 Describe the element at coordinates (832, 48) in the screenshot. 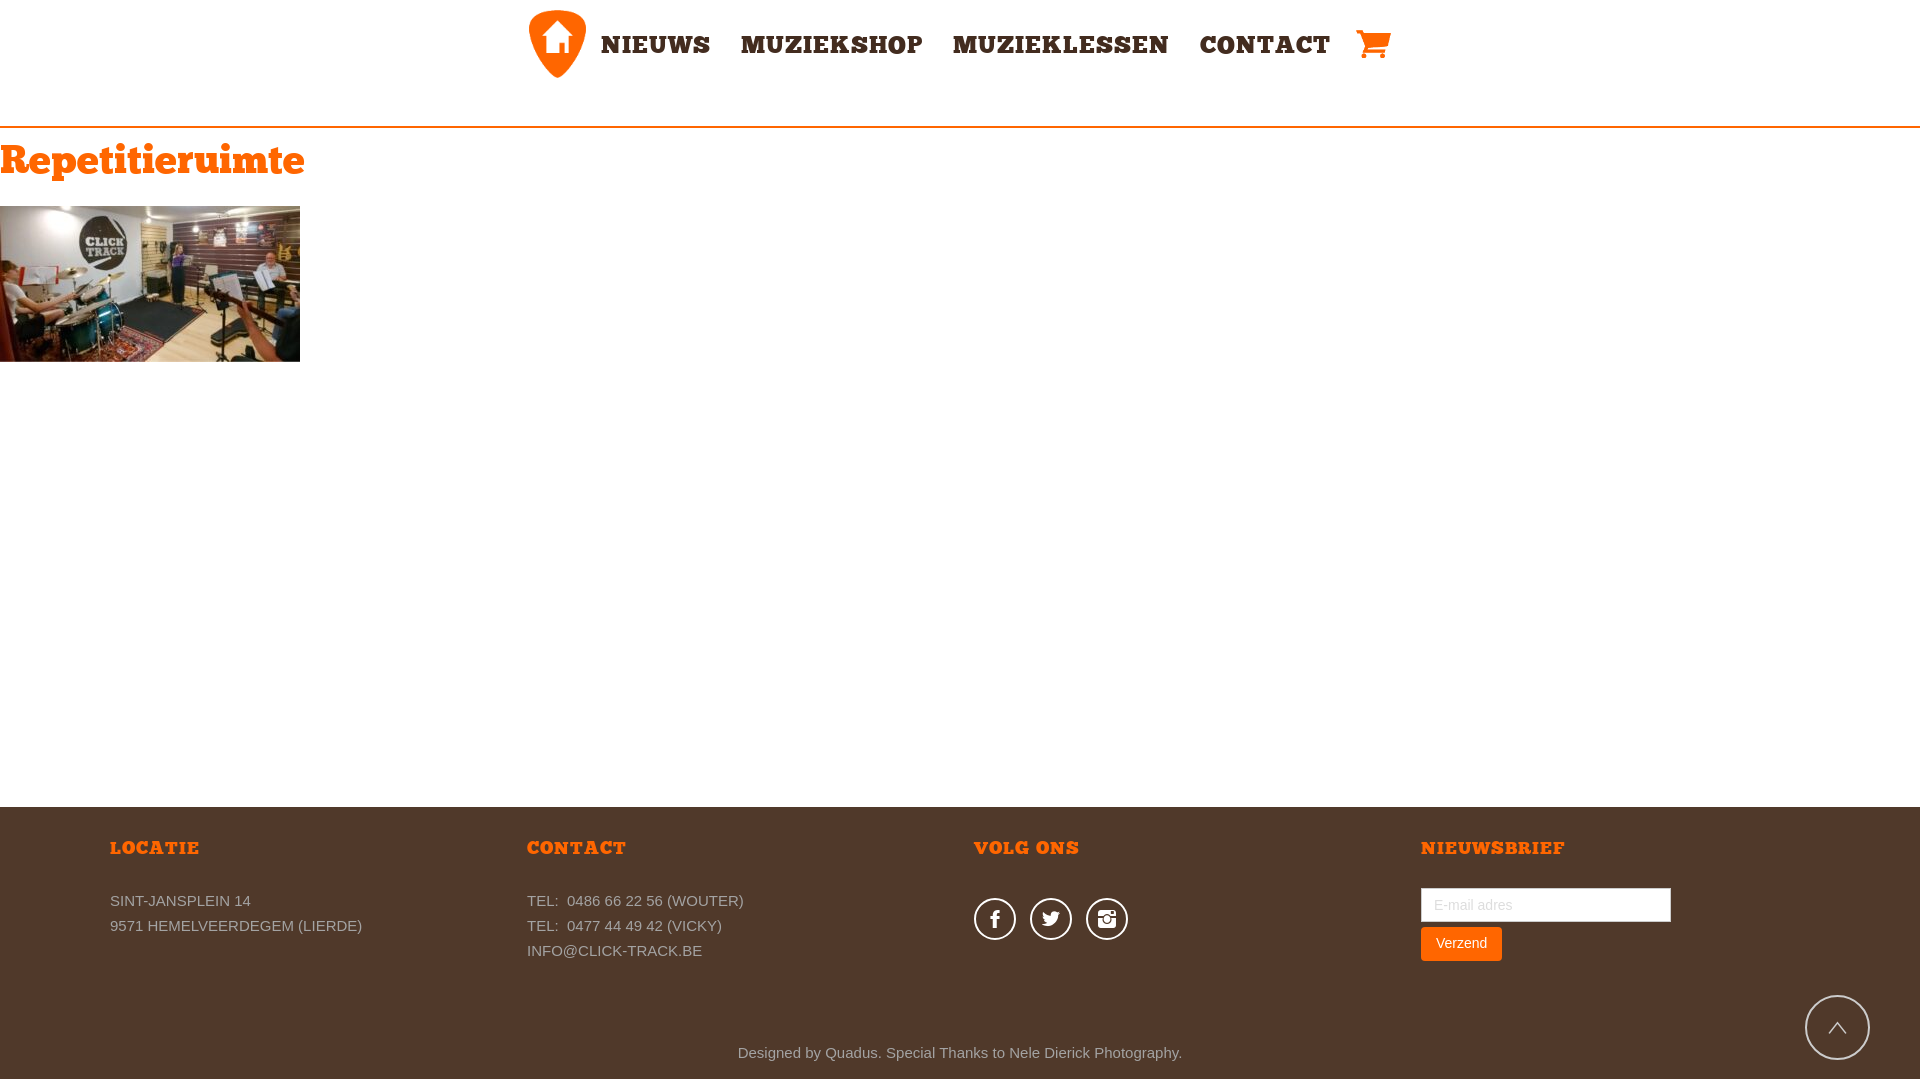

I see `MUZIEKSHOP` at that location.